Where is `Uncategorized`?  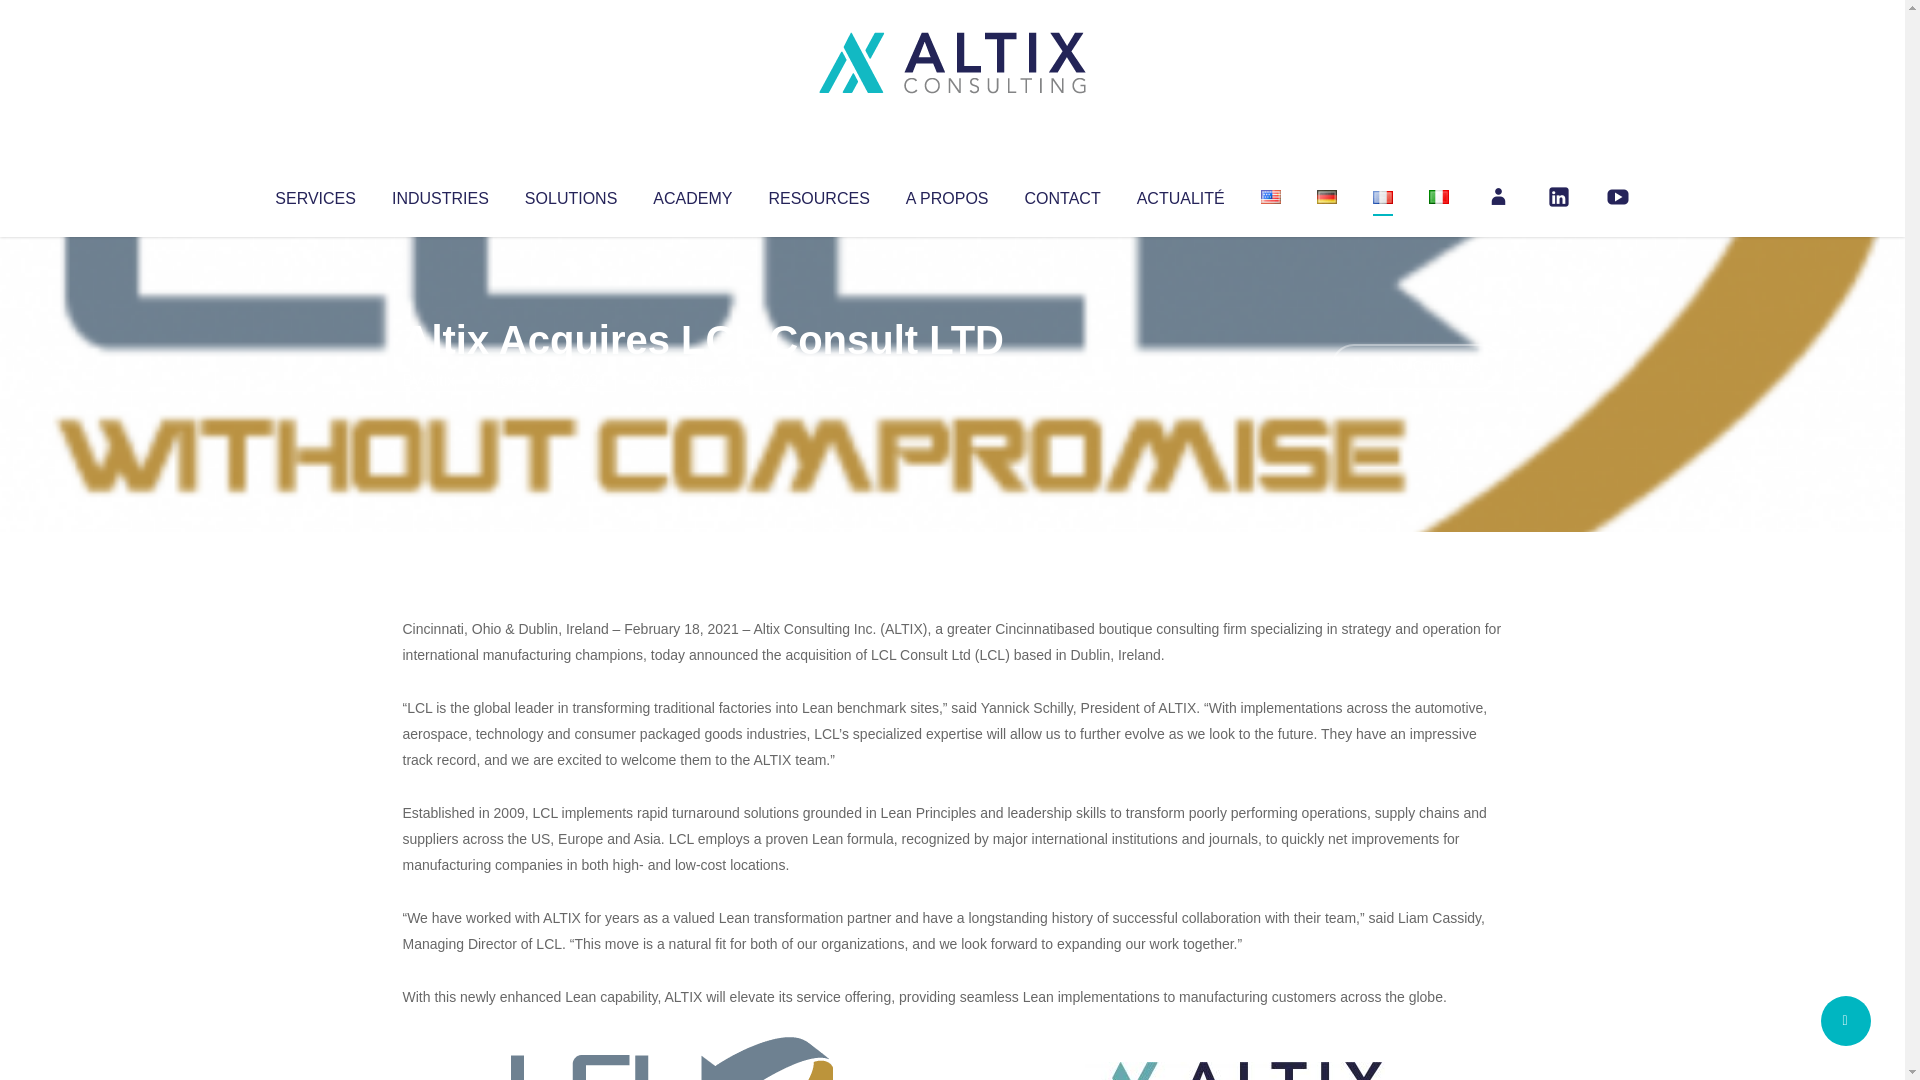 Uncategorized is located at coordinates (699, 380).